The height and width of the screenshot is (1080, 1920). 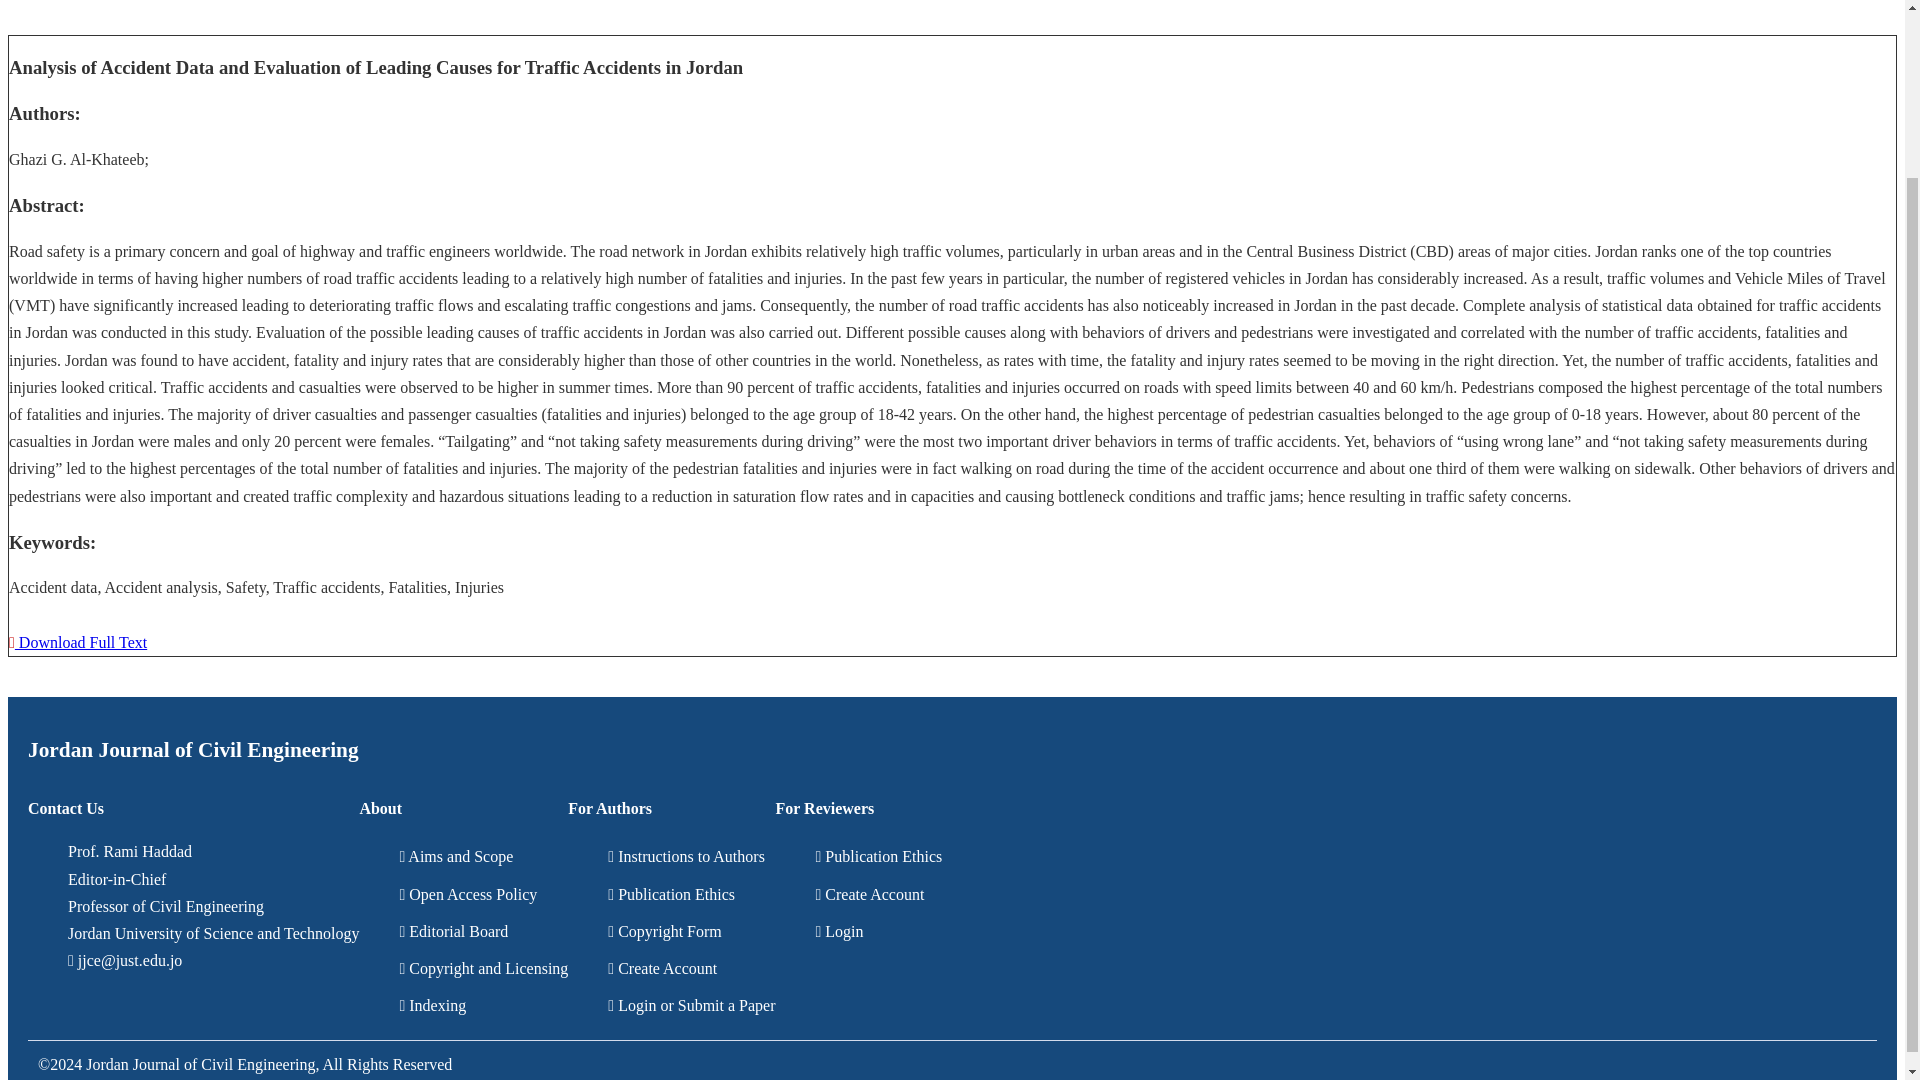 I want to click on  Aims and Scope, so click(x=456, y=856).